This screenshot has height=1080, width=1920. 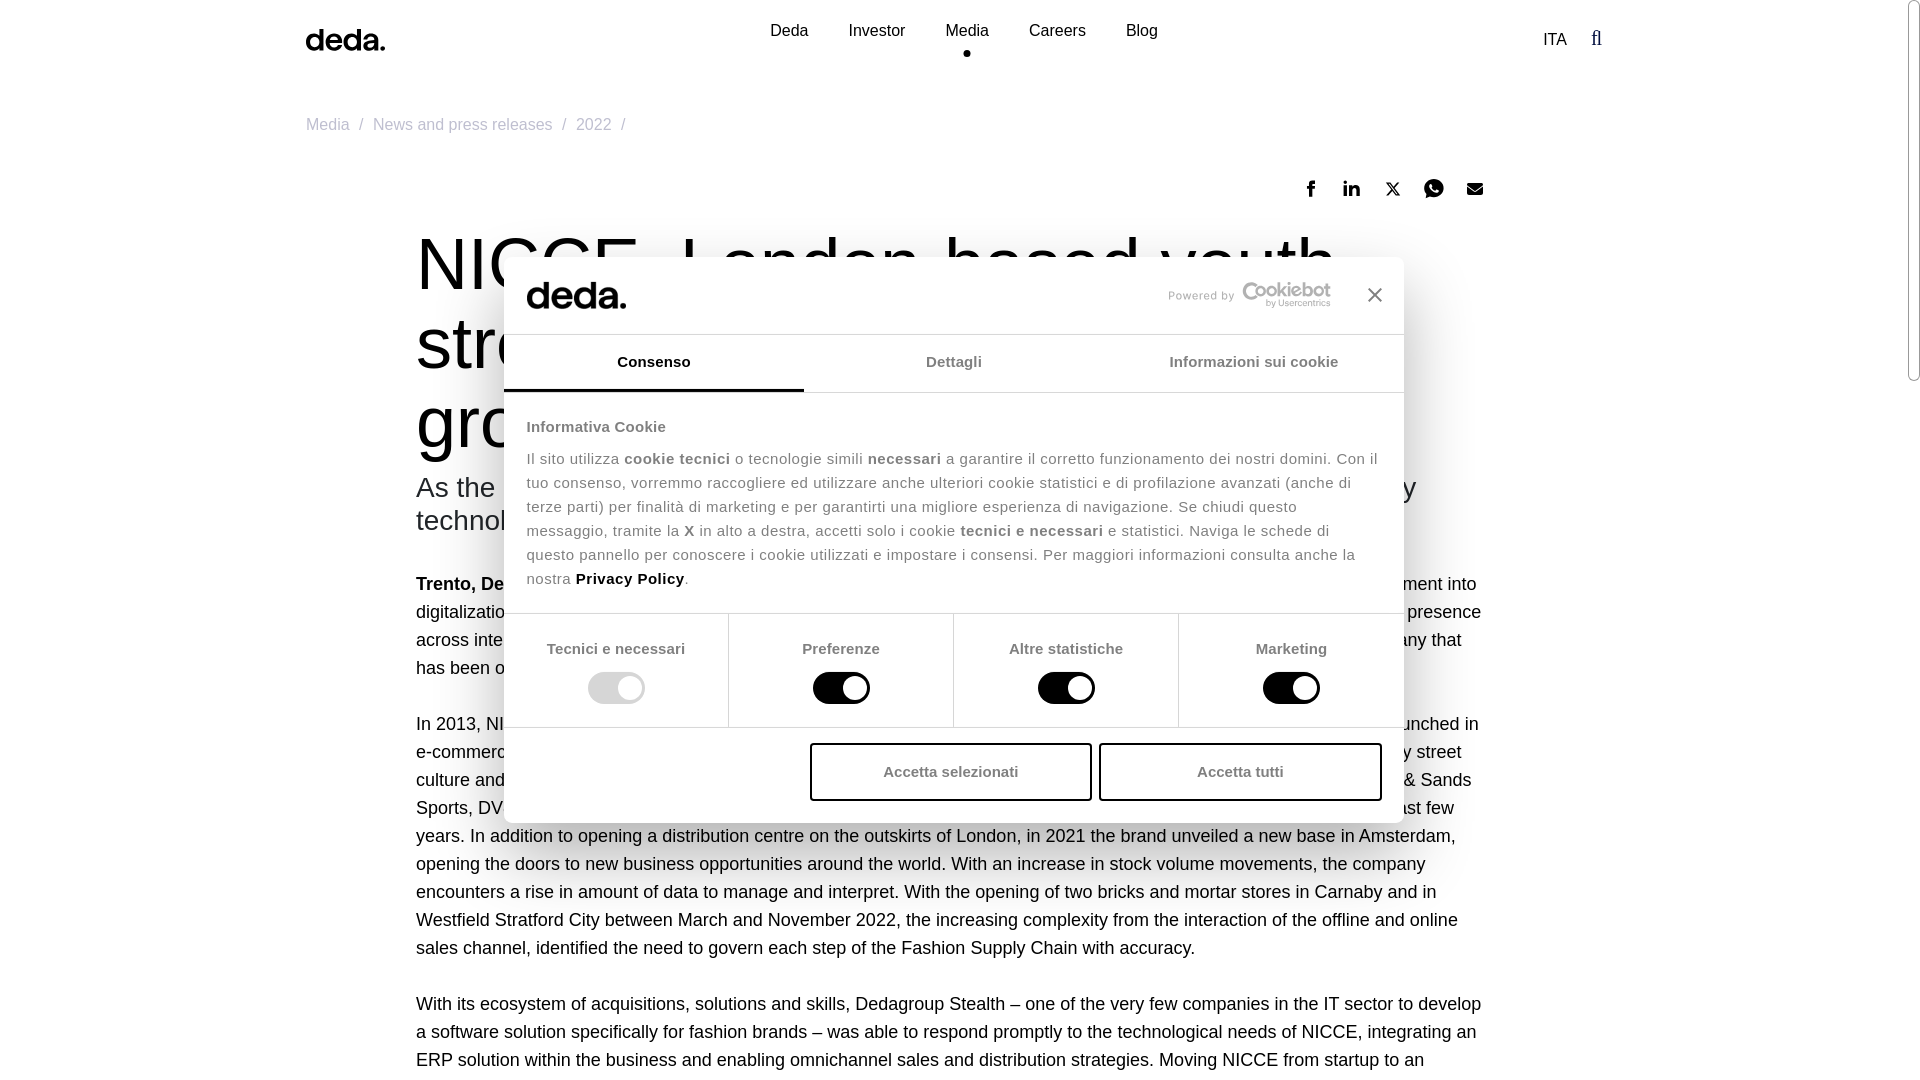 I want to click on Consenso, so click(x=654, y=363).